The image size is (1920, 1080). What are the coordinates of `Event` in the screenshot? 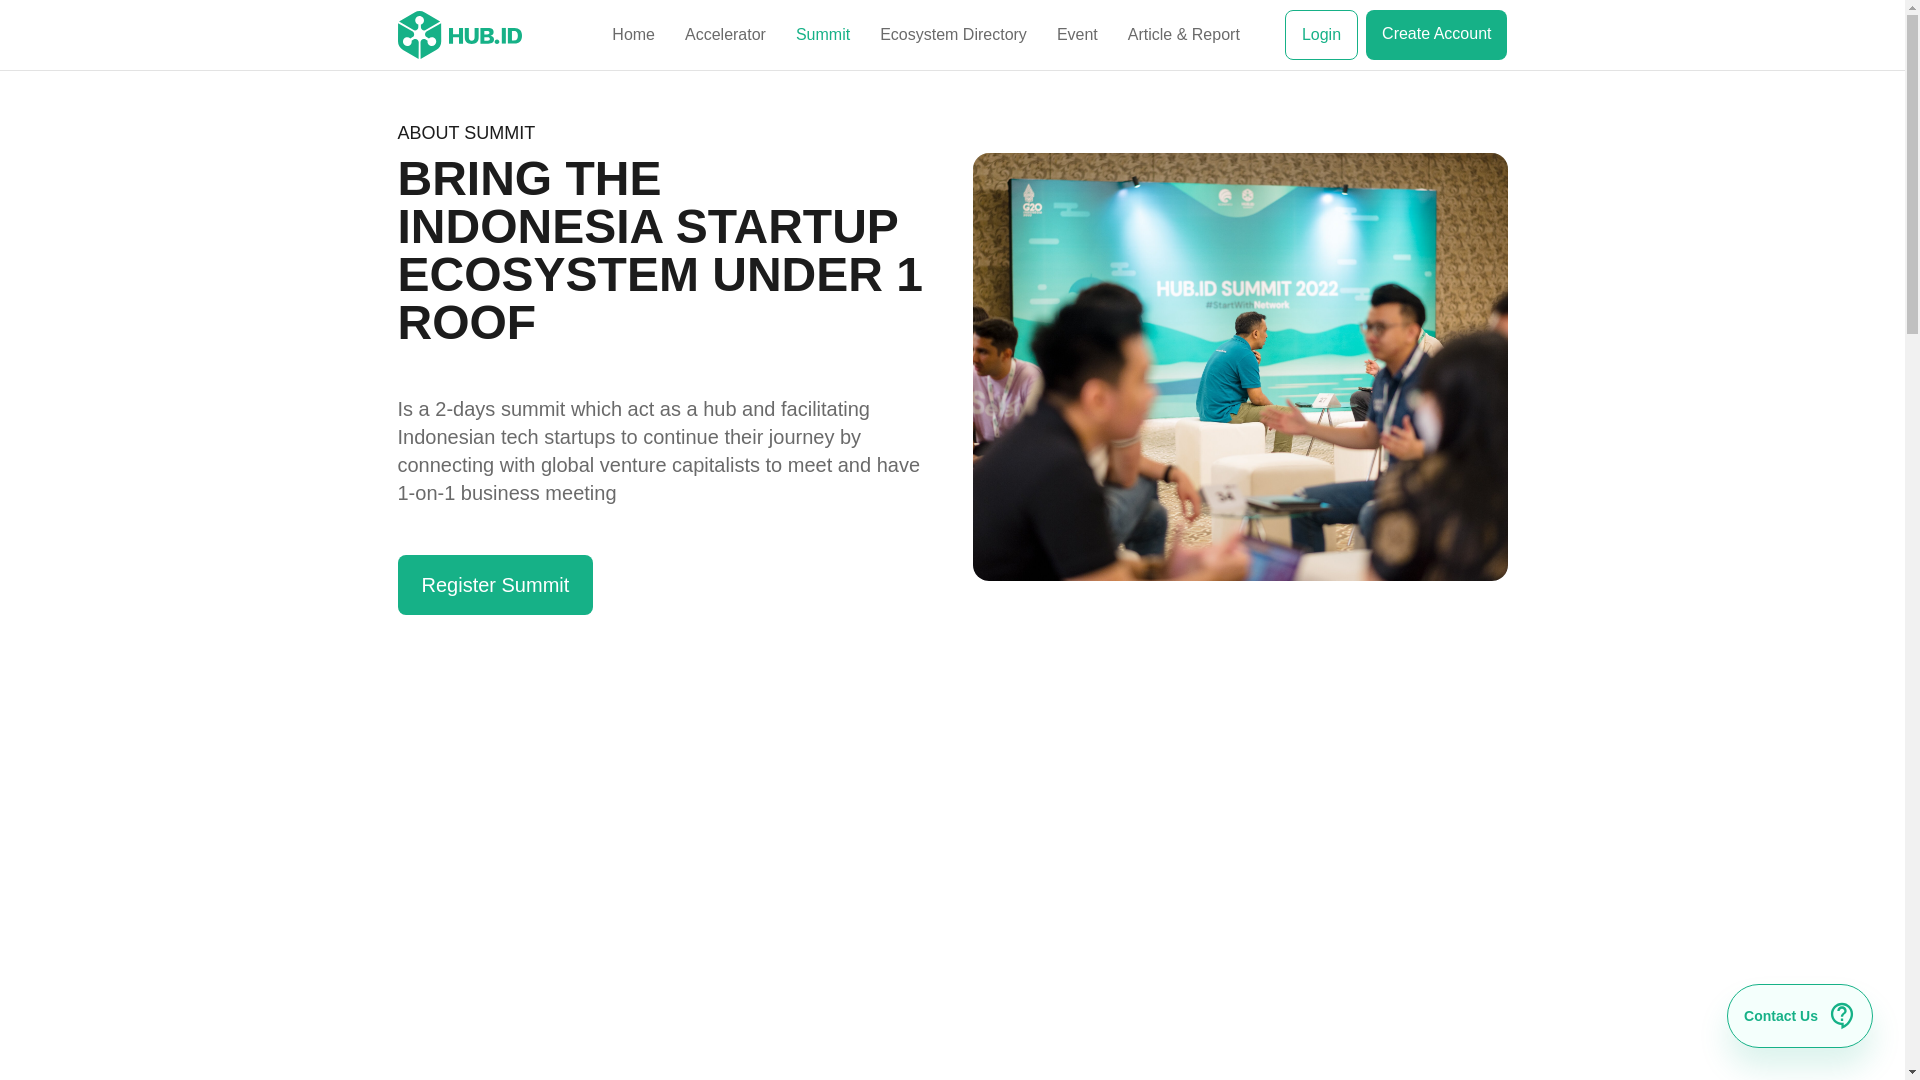 It's located at (1078, 34).